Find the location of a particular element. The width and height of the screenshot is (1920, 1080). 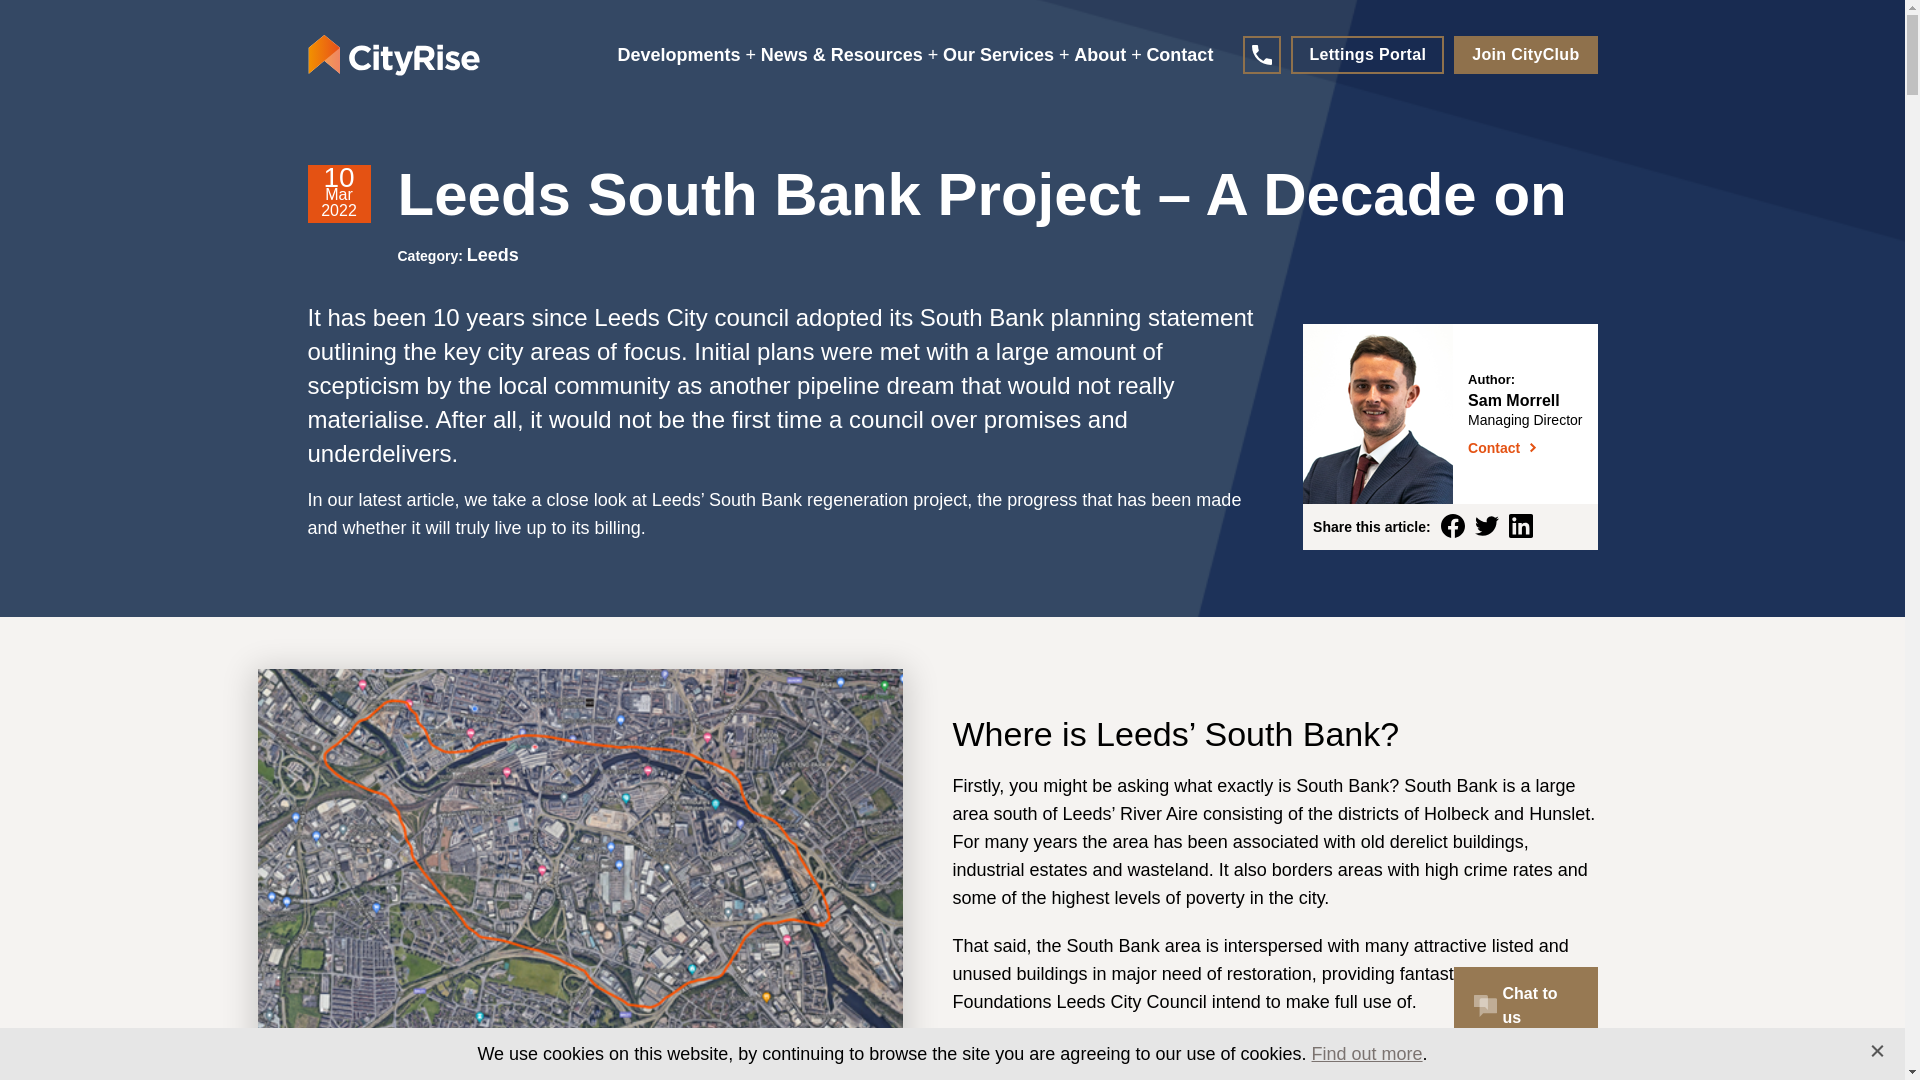

Our Services is located at coordinates (1006, 54).